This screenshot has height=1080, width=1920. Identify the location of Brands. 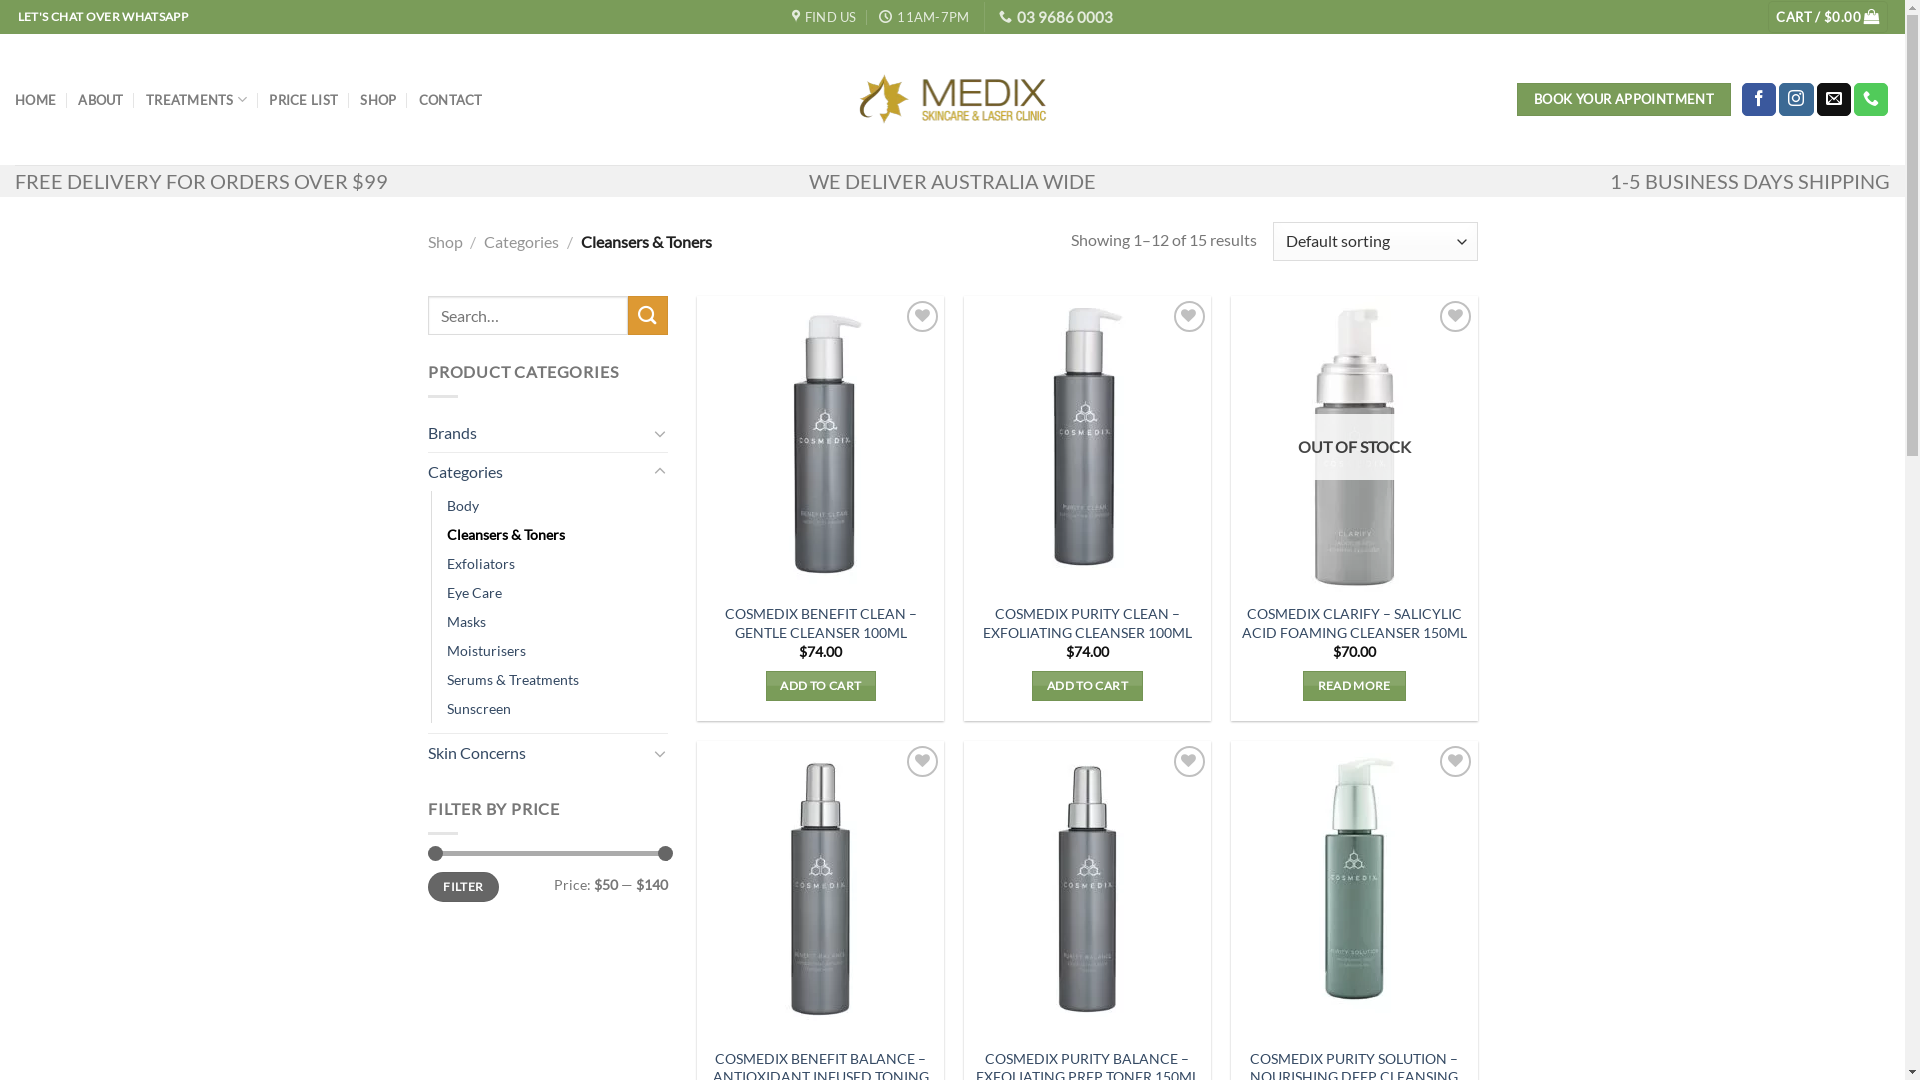
(538, 433).